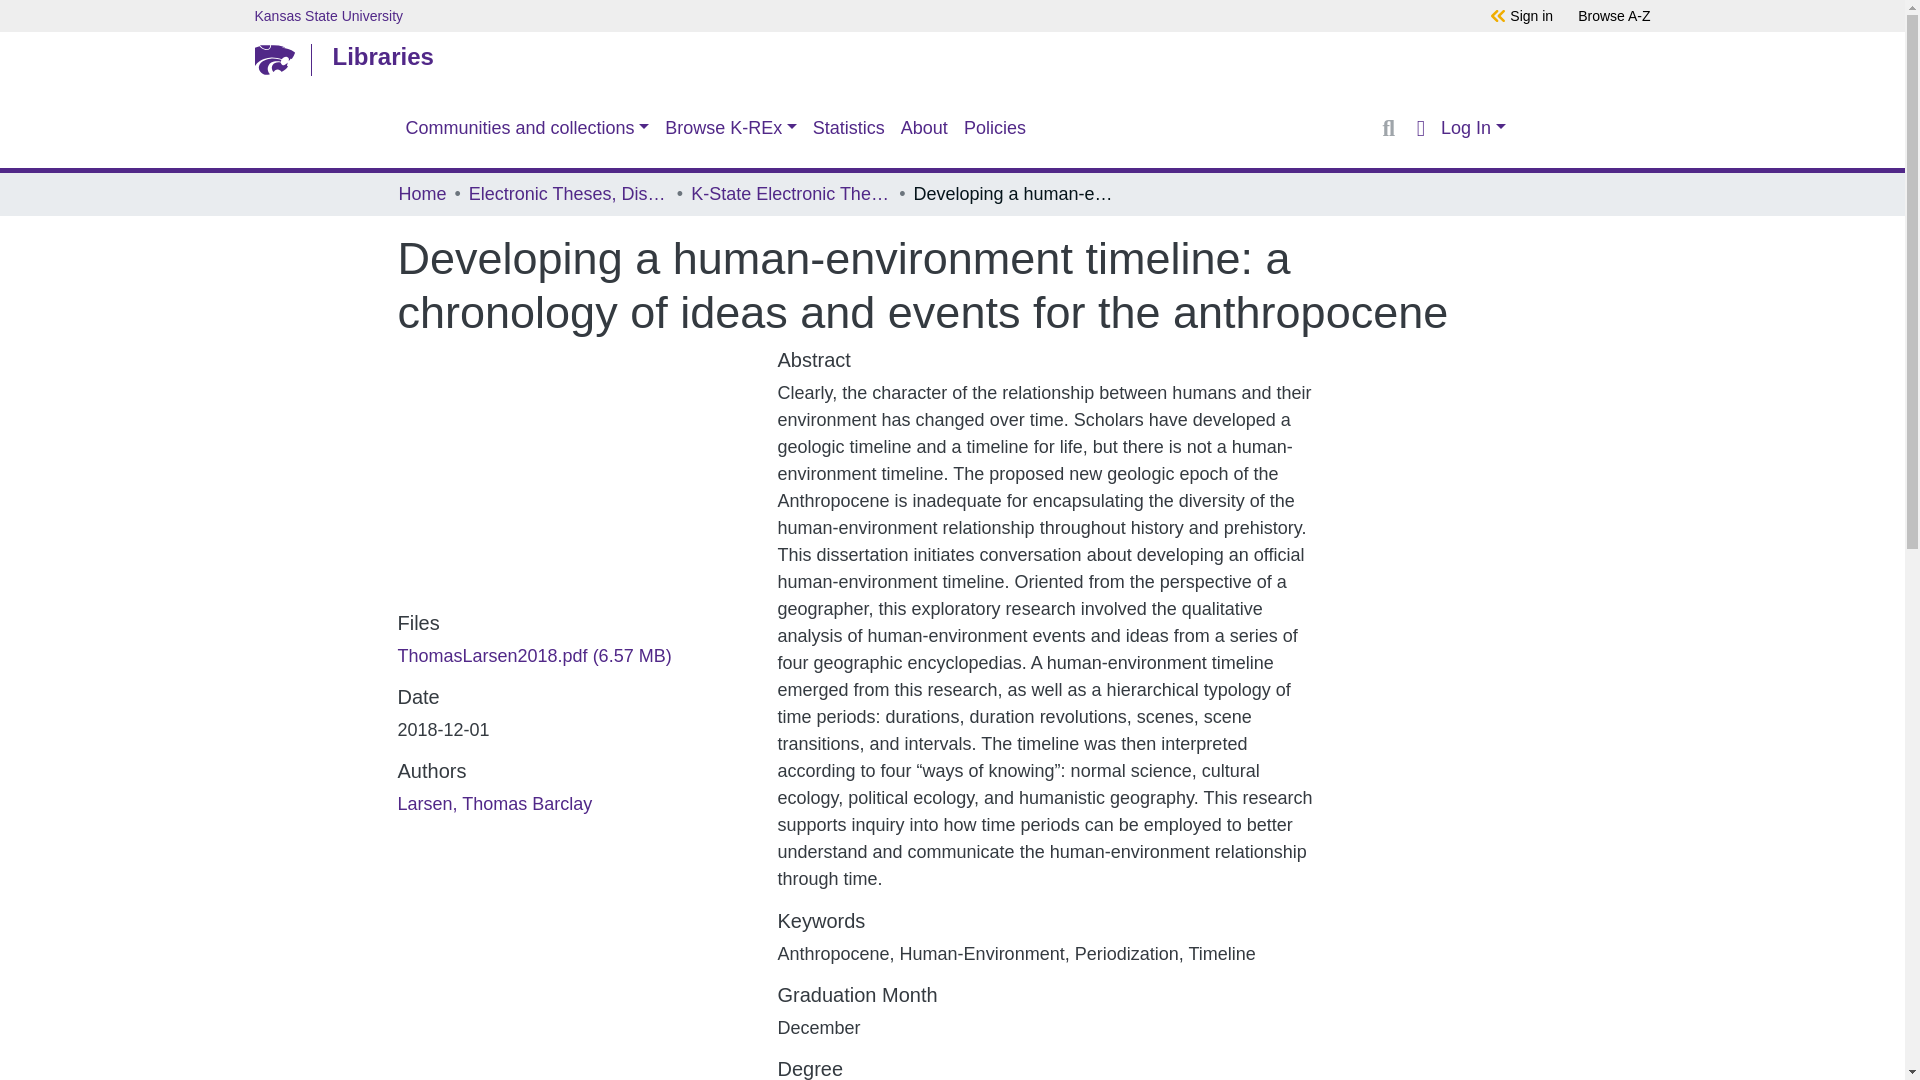  What do you see at coordinates (528, 128) in the screenshot?
I see `Communities and collections` at bounding box center [528, 128].